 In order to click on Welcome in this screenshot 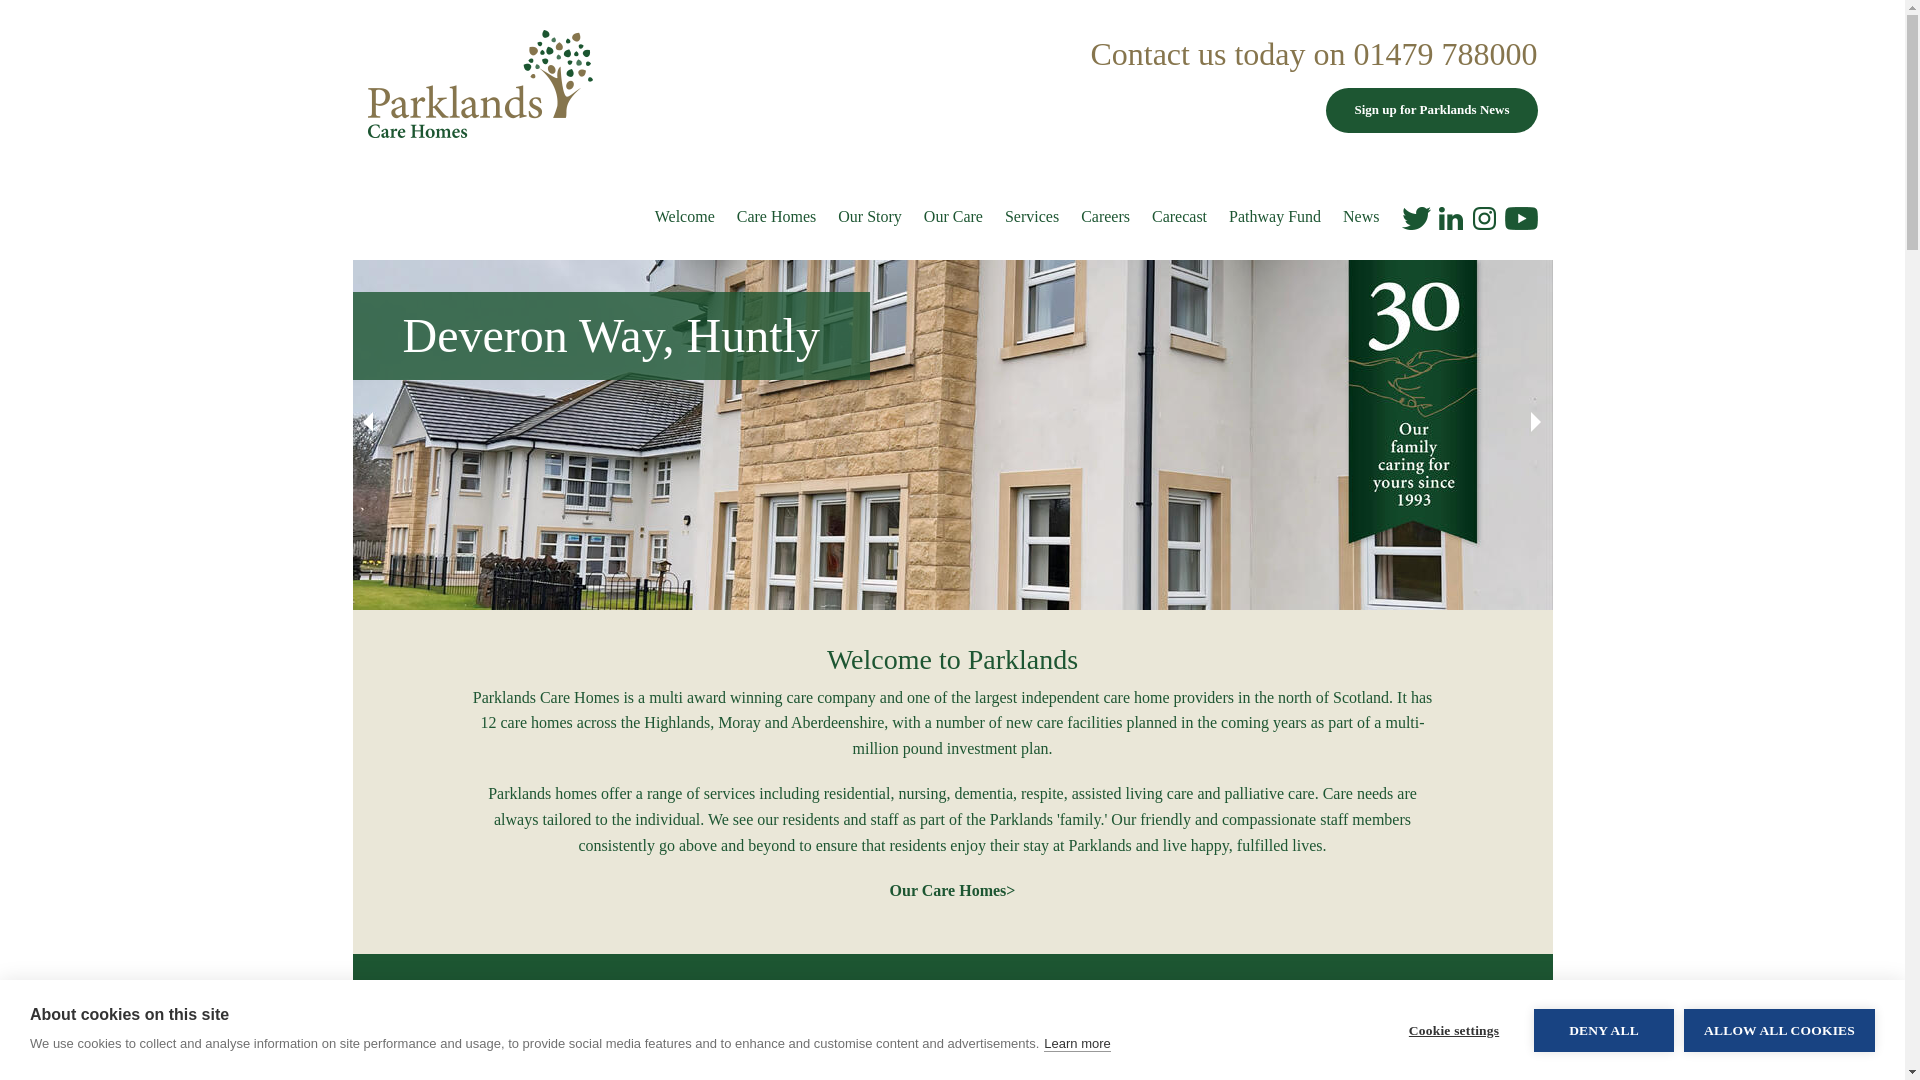, I will do `click(684, 217)`.